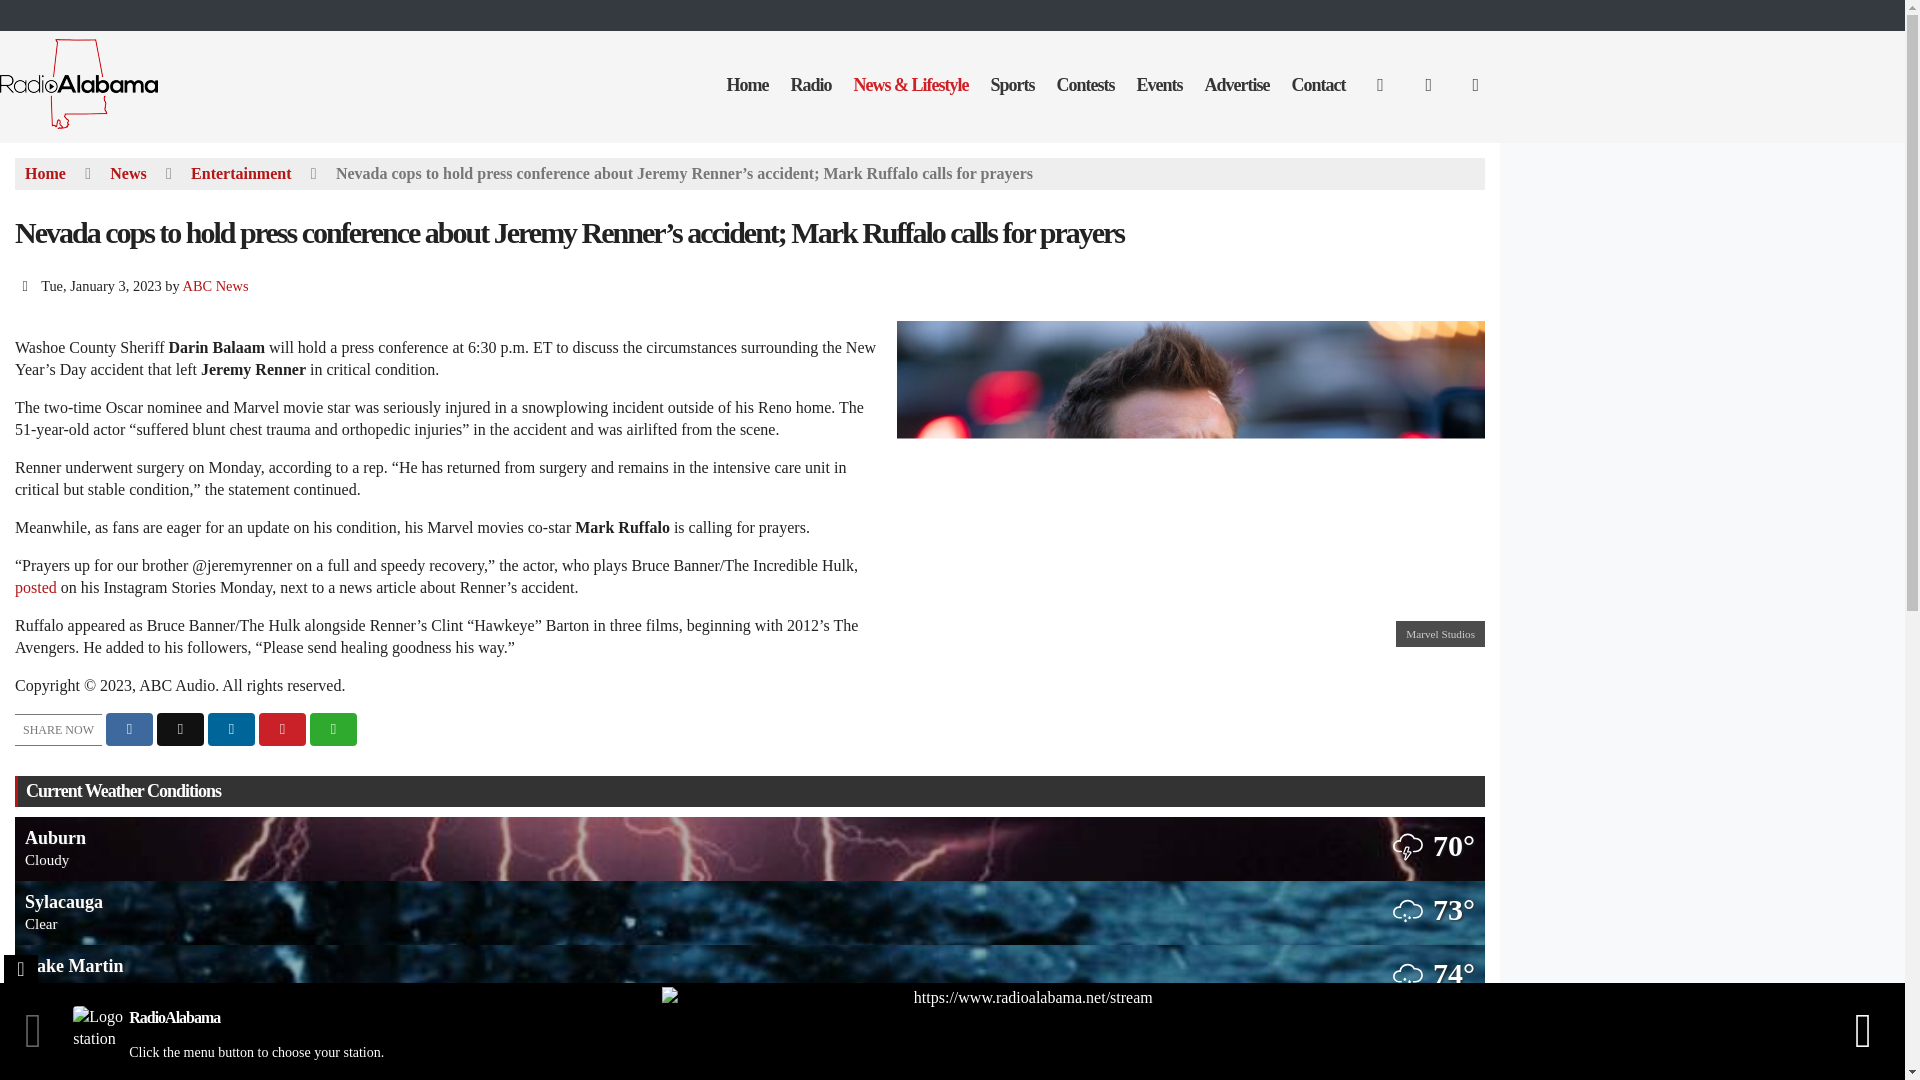 The image size is (1920, 1080). What do you see at coordinates (94, 126) in the screenshot?
I see `RadioAlabama` at bounding box center [94, 126].